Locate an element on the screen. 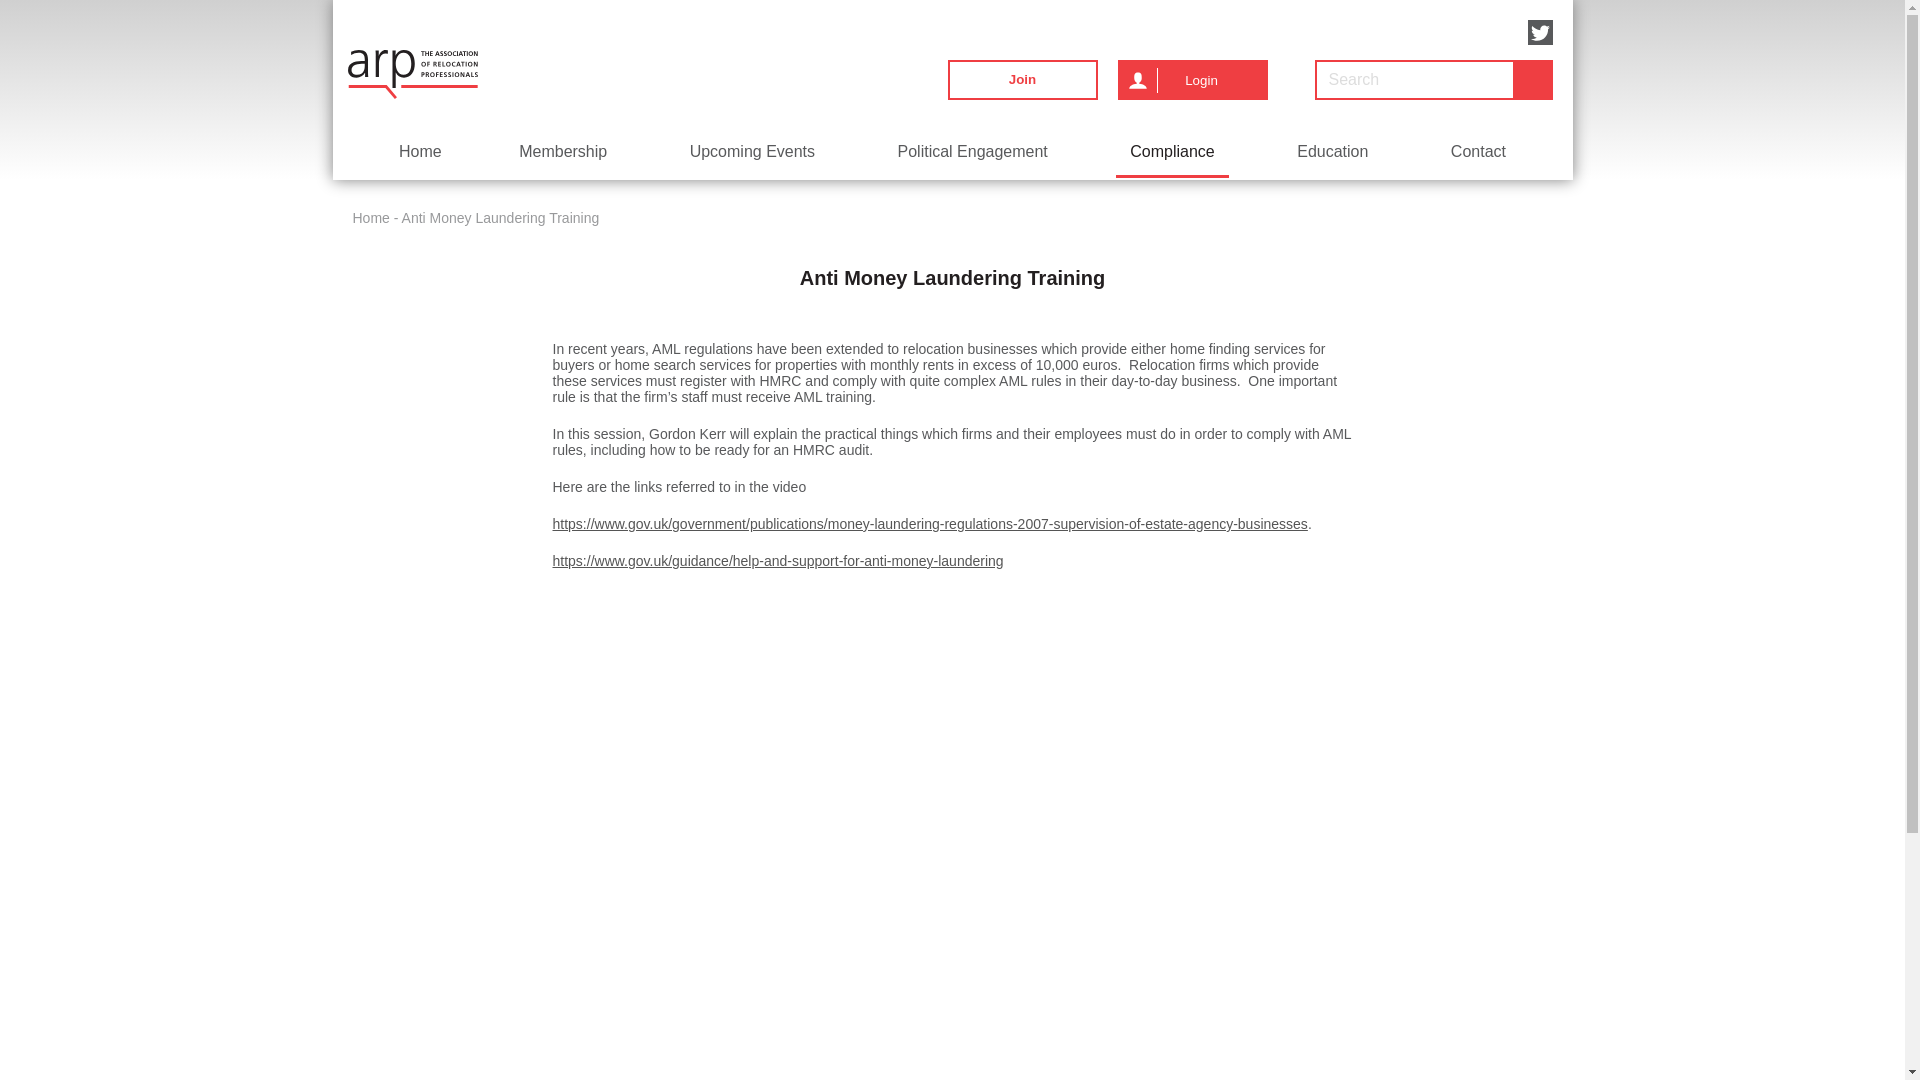 Image resolution: width=1920 pixels, height=1080 pixels. Go to the homepage is located at coordinates (412, 74).